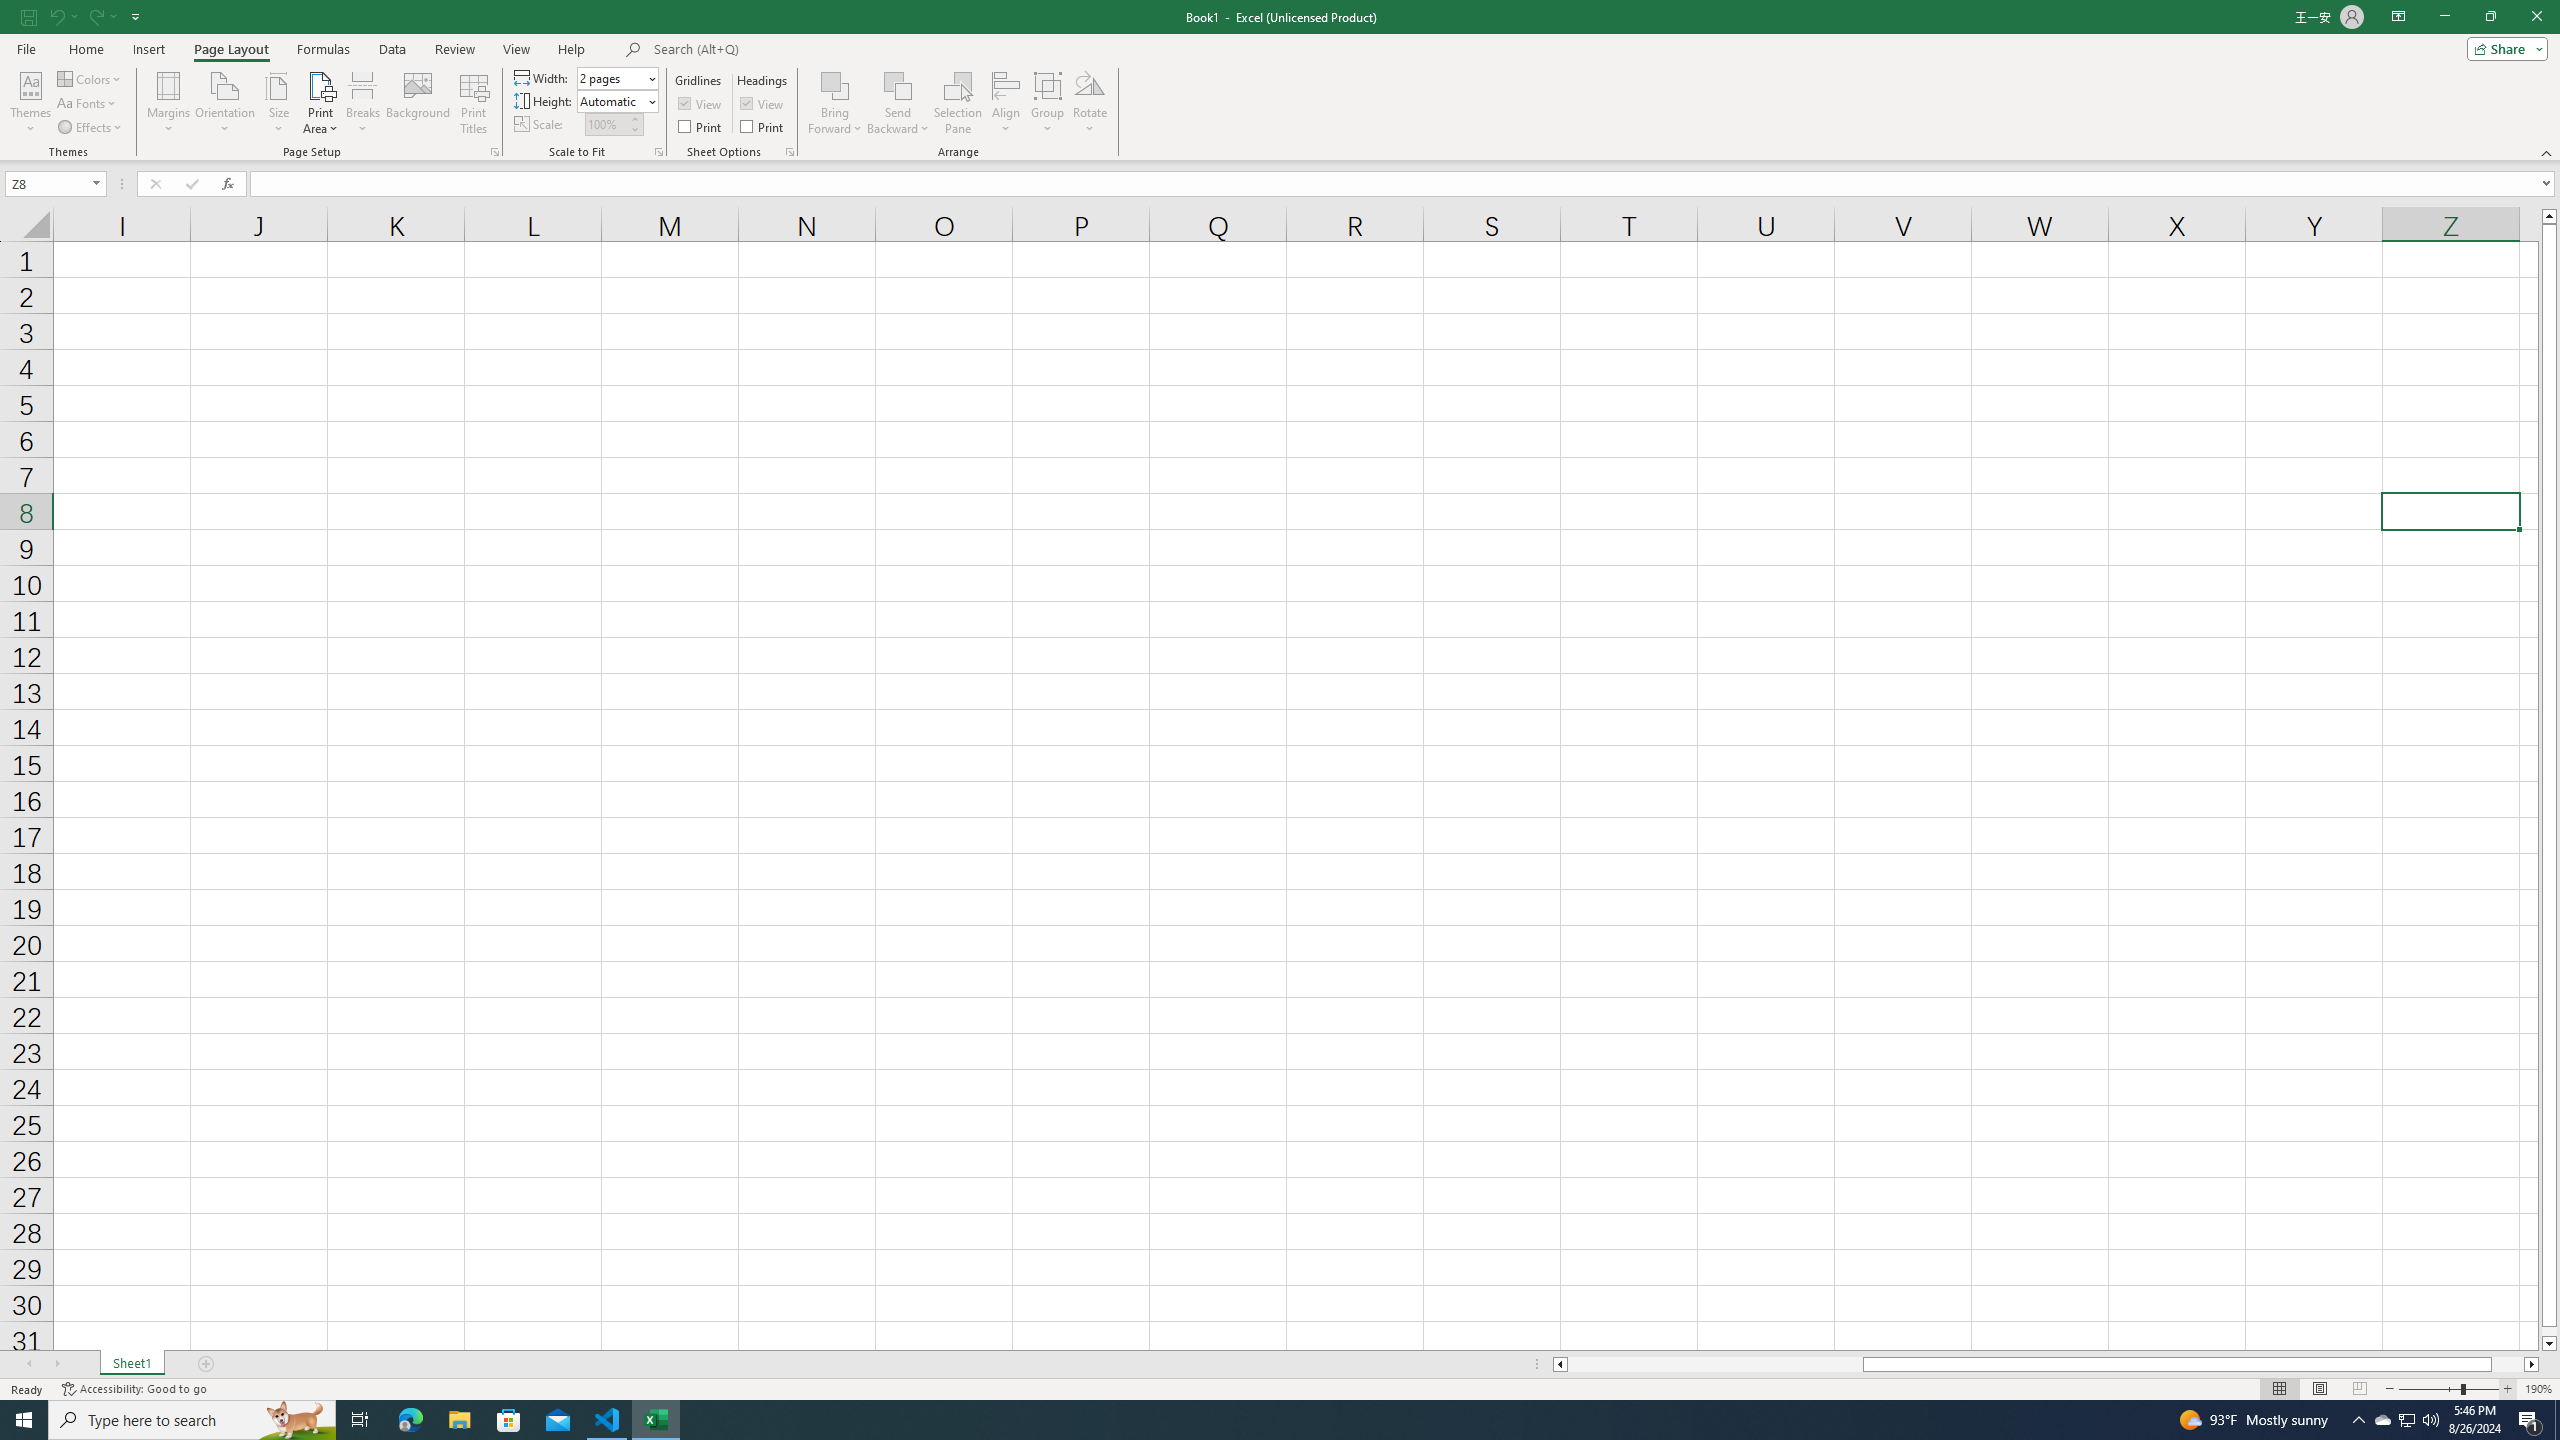 The image size is (2560, 1440). What do you see at coordinates (136, 16) in the screenshot?
I see `Customize Quick Access Toolbar` at bounding box center [136, 16].